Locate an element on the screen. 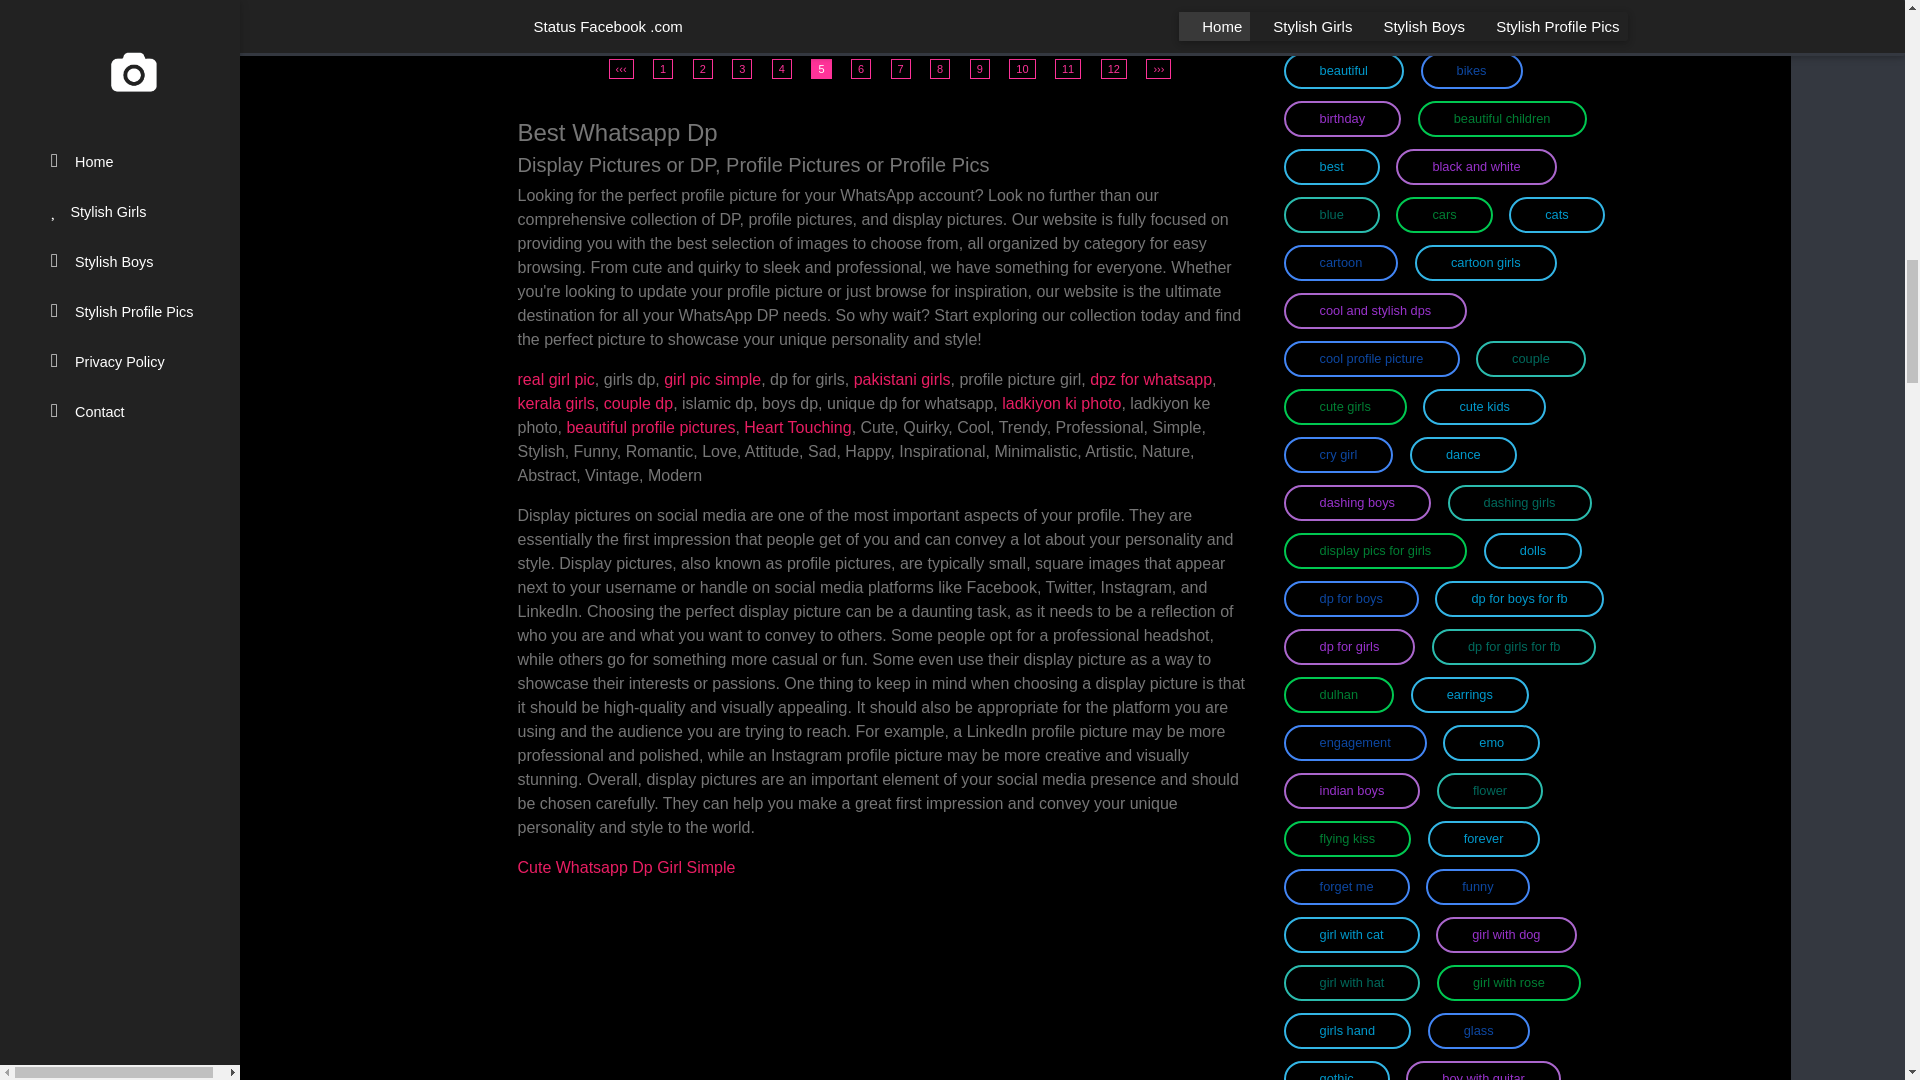 Image resolution: width=1920 pixels, height=1080 pixels. download cover photo is located at coordinates (570, 24).